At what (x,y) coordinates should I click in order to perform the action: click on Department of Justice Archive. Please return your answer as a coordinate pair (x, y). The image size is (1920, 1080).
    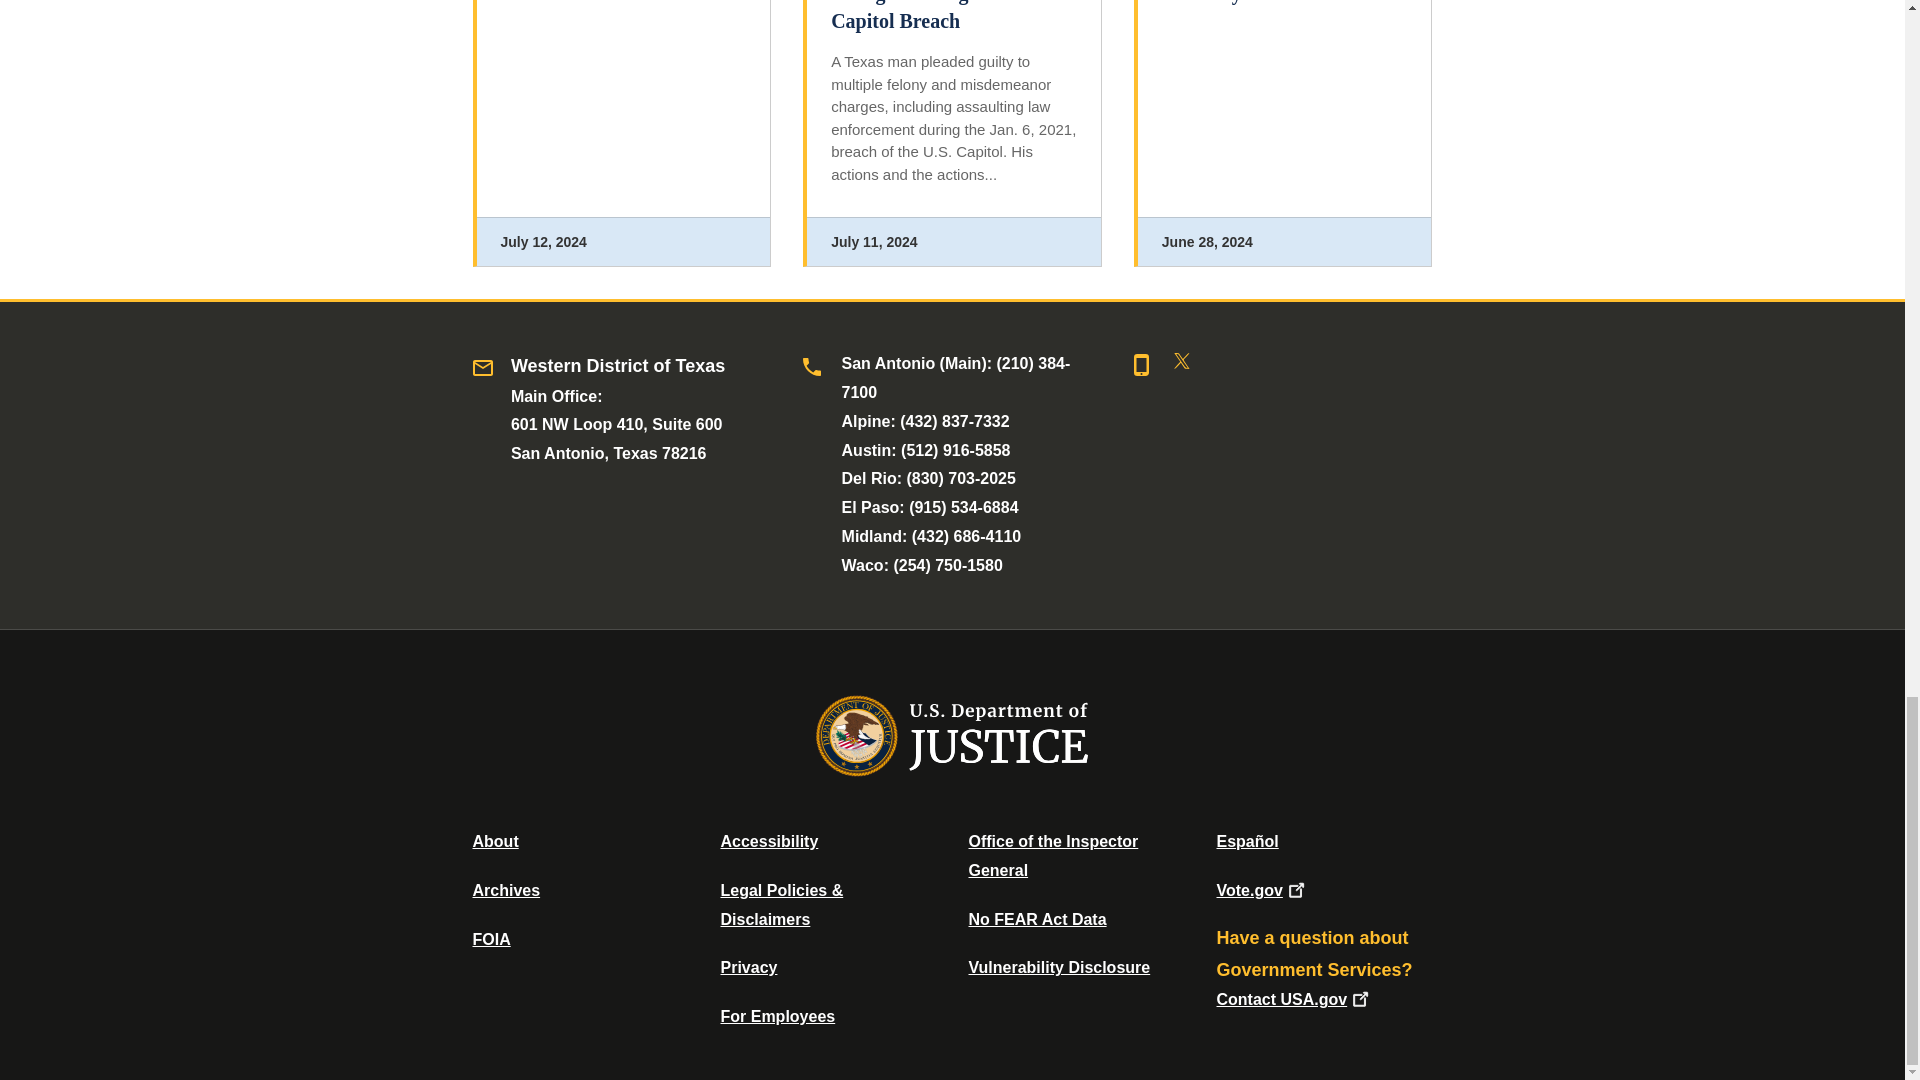
    Looking at the image, I should click on (506, 890).